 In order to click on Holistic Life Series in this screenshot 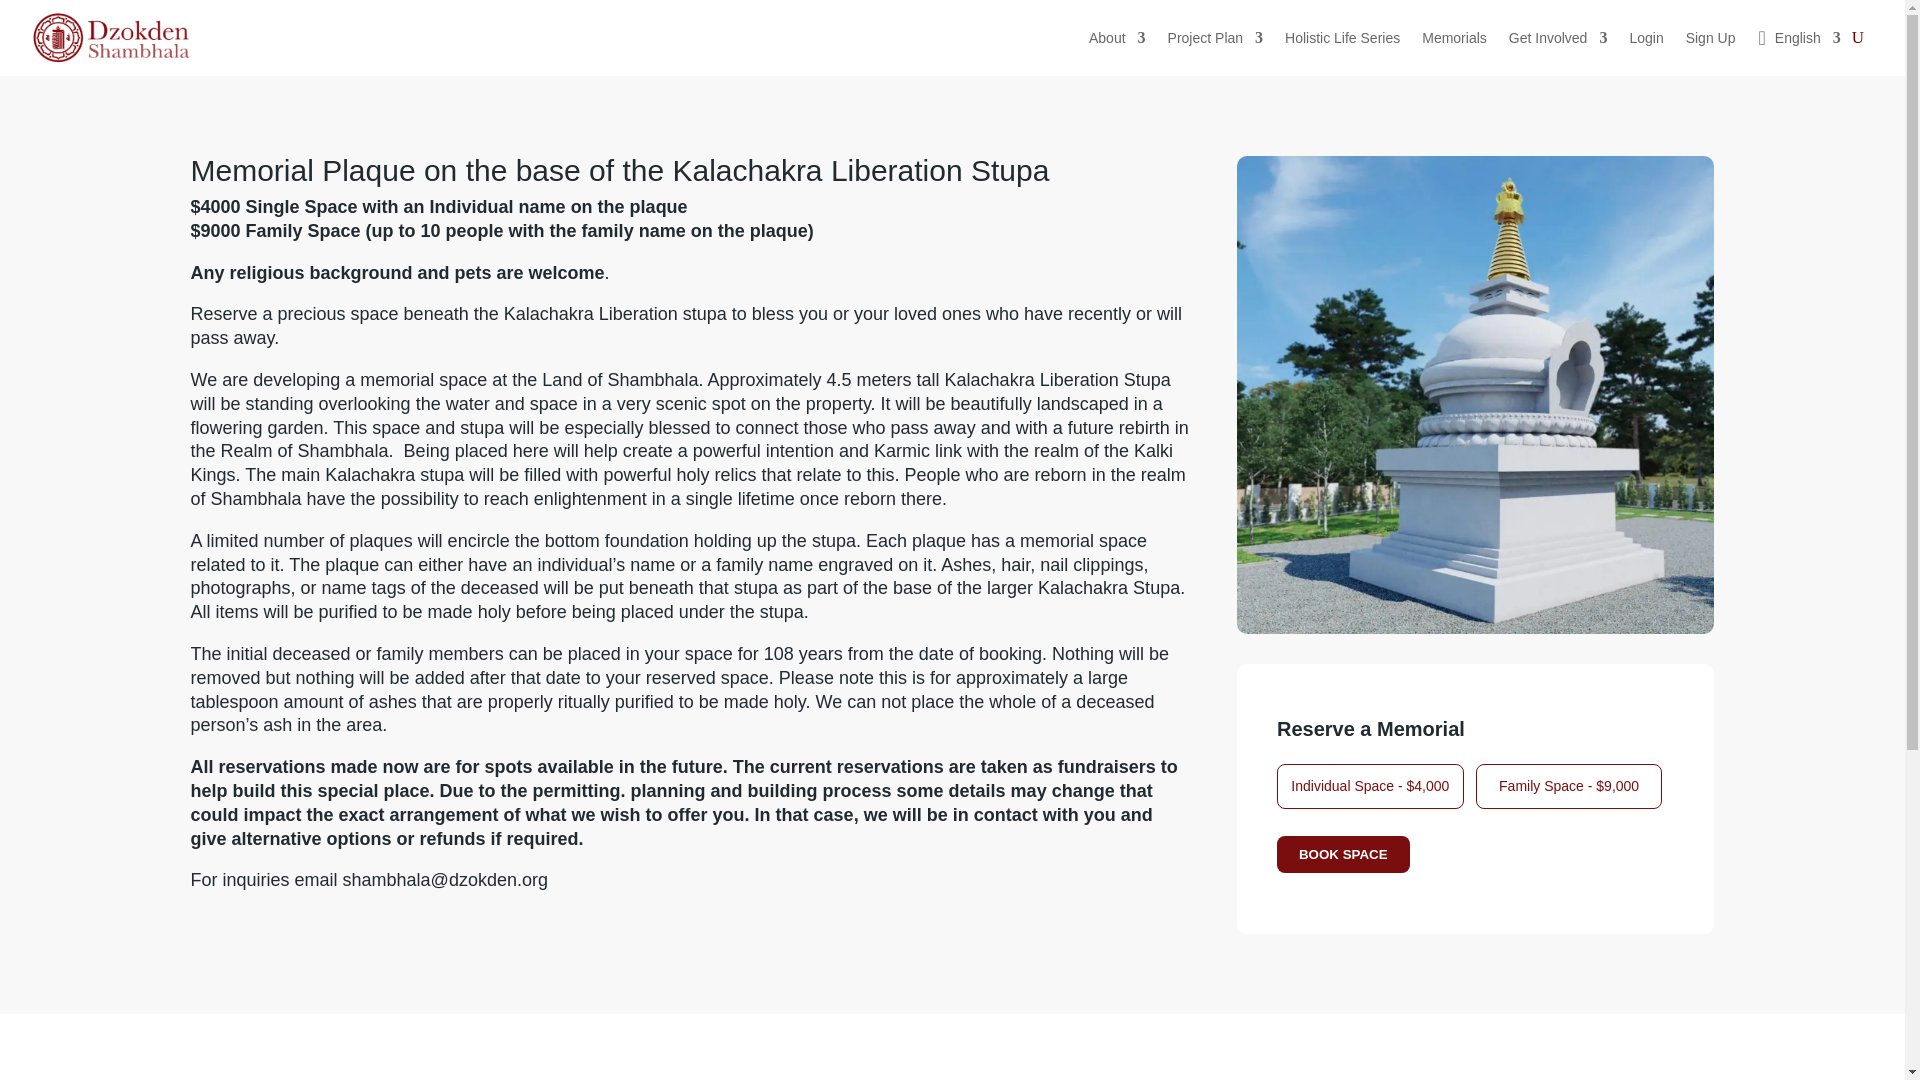, I will do `click(1342, 38)`.